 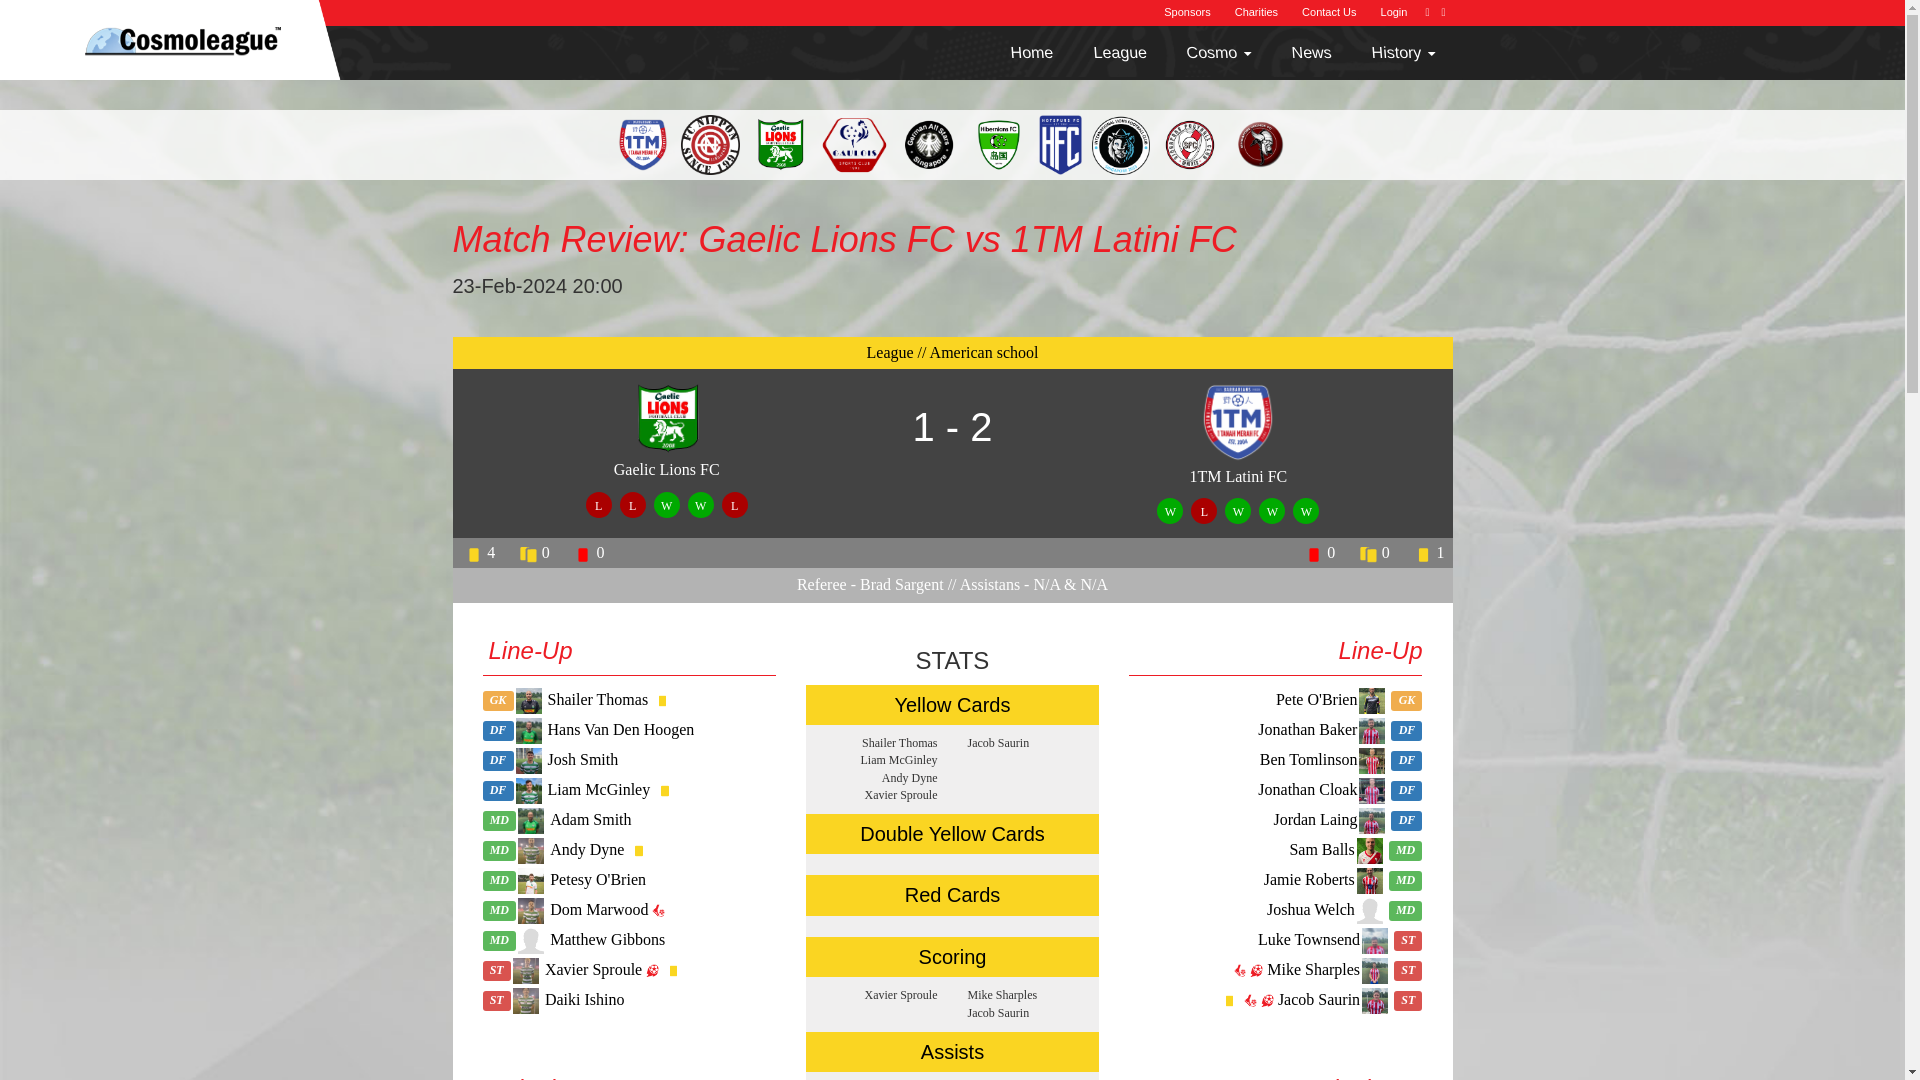 I want to click on Singapore Vikings FC, so click(x=632, y=505).